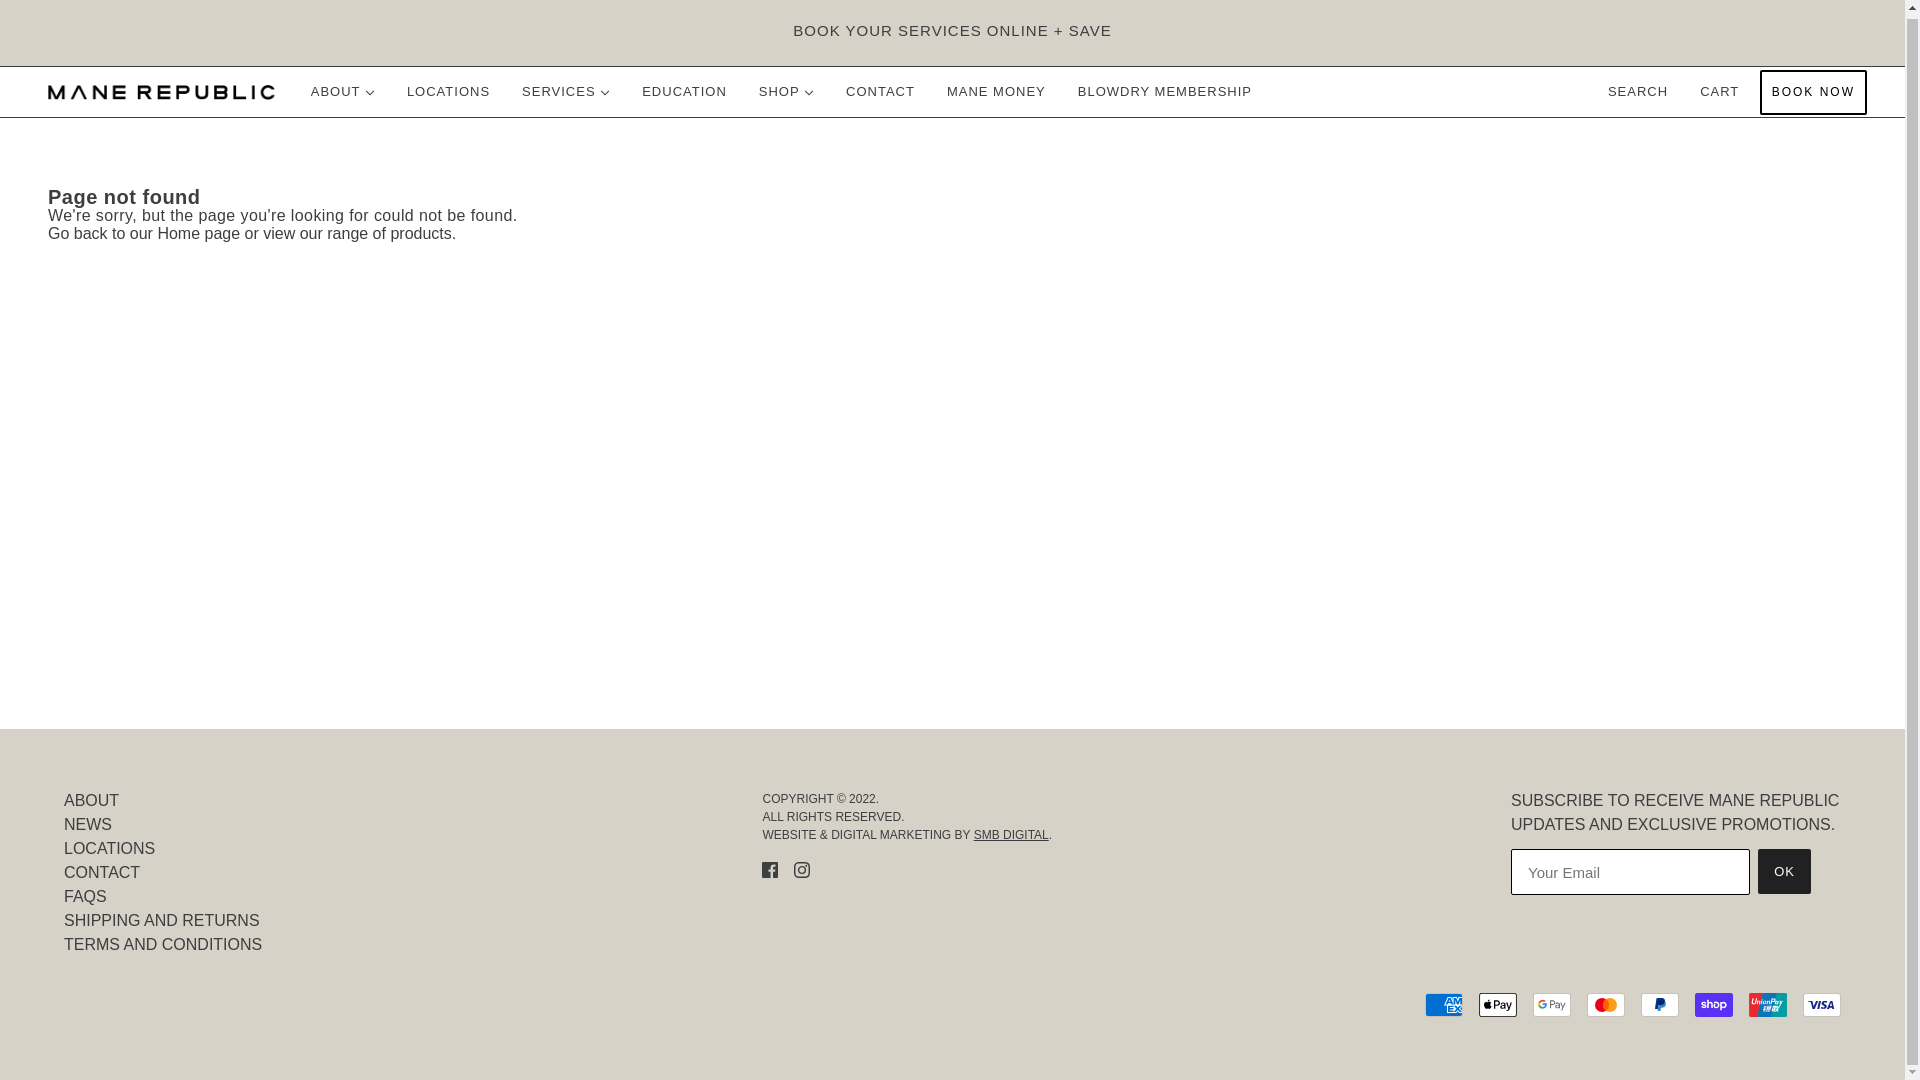  Describe the element at coordinates (343, 91) in the screenshot. I see `ABOUT` at that location.